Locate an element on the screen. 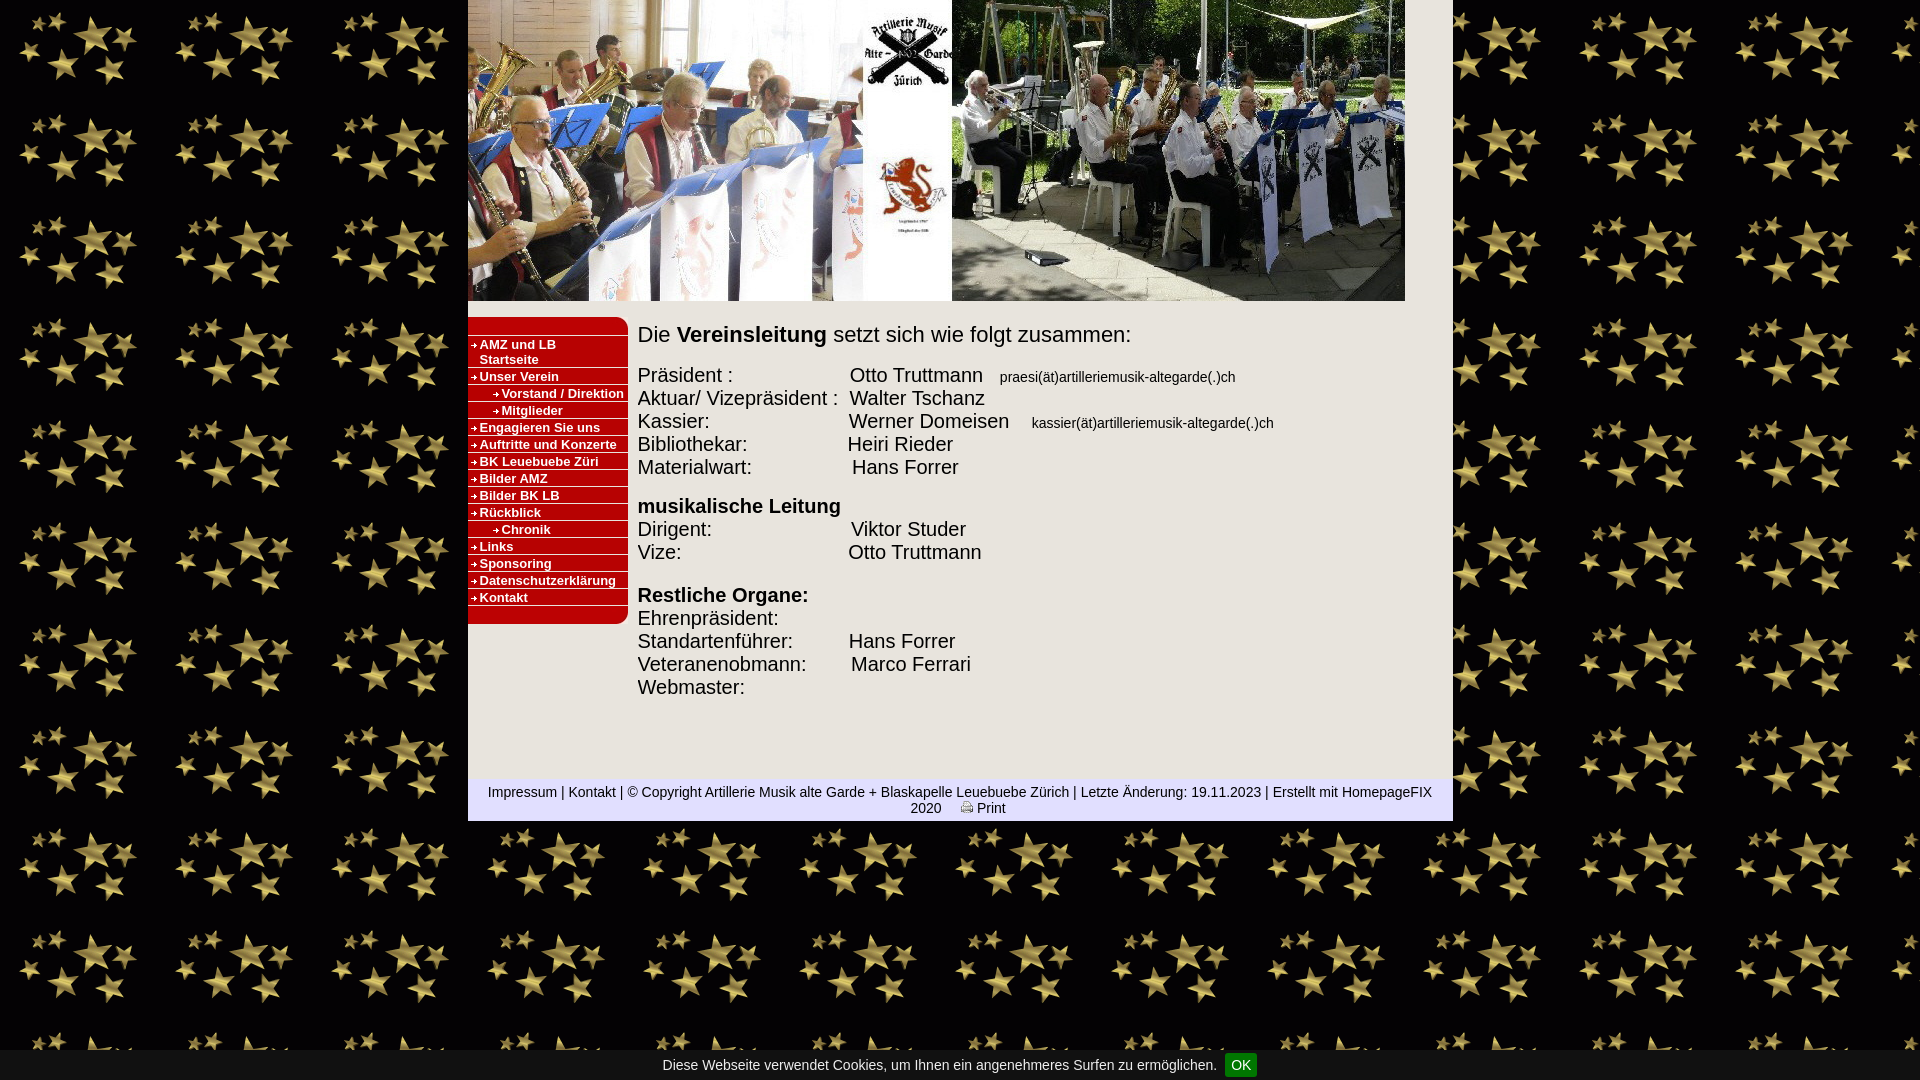  Links is located at coordinates (548, 546).